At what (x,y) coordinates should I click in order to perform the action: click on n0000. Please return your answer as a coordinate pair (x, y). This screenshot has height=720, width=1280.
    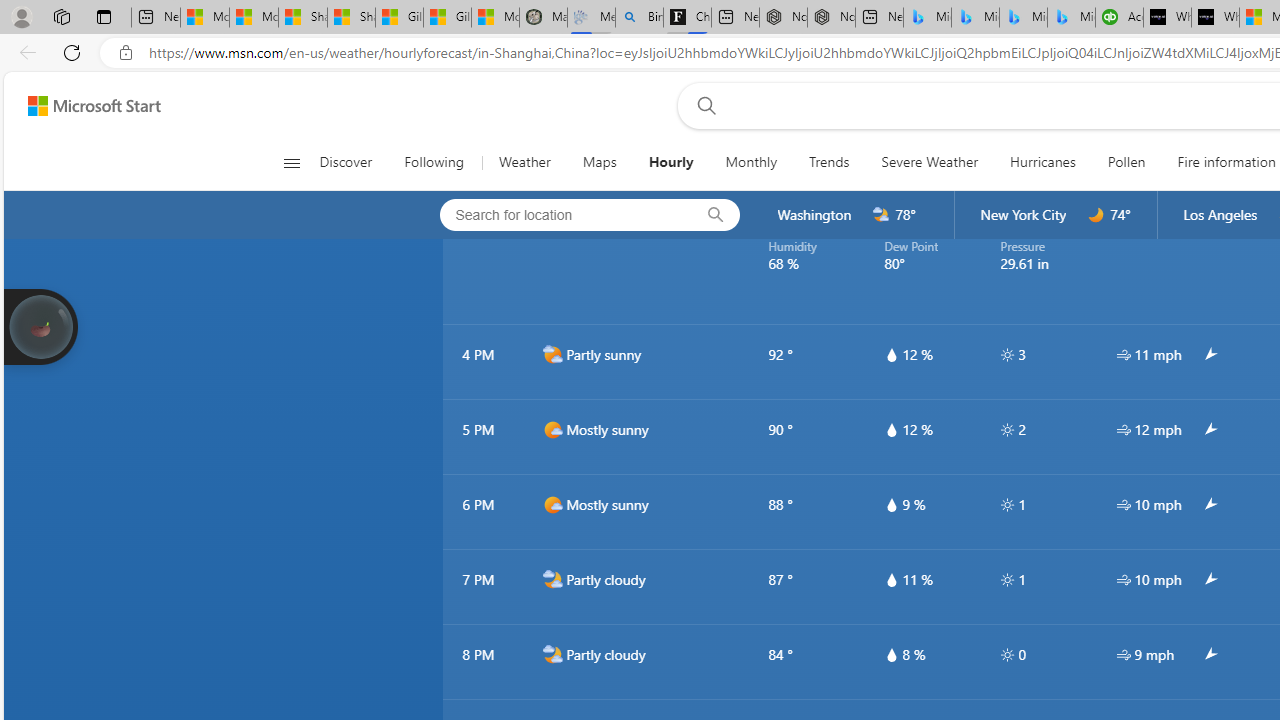
    Looking at the image, I should click on (1096, 215).